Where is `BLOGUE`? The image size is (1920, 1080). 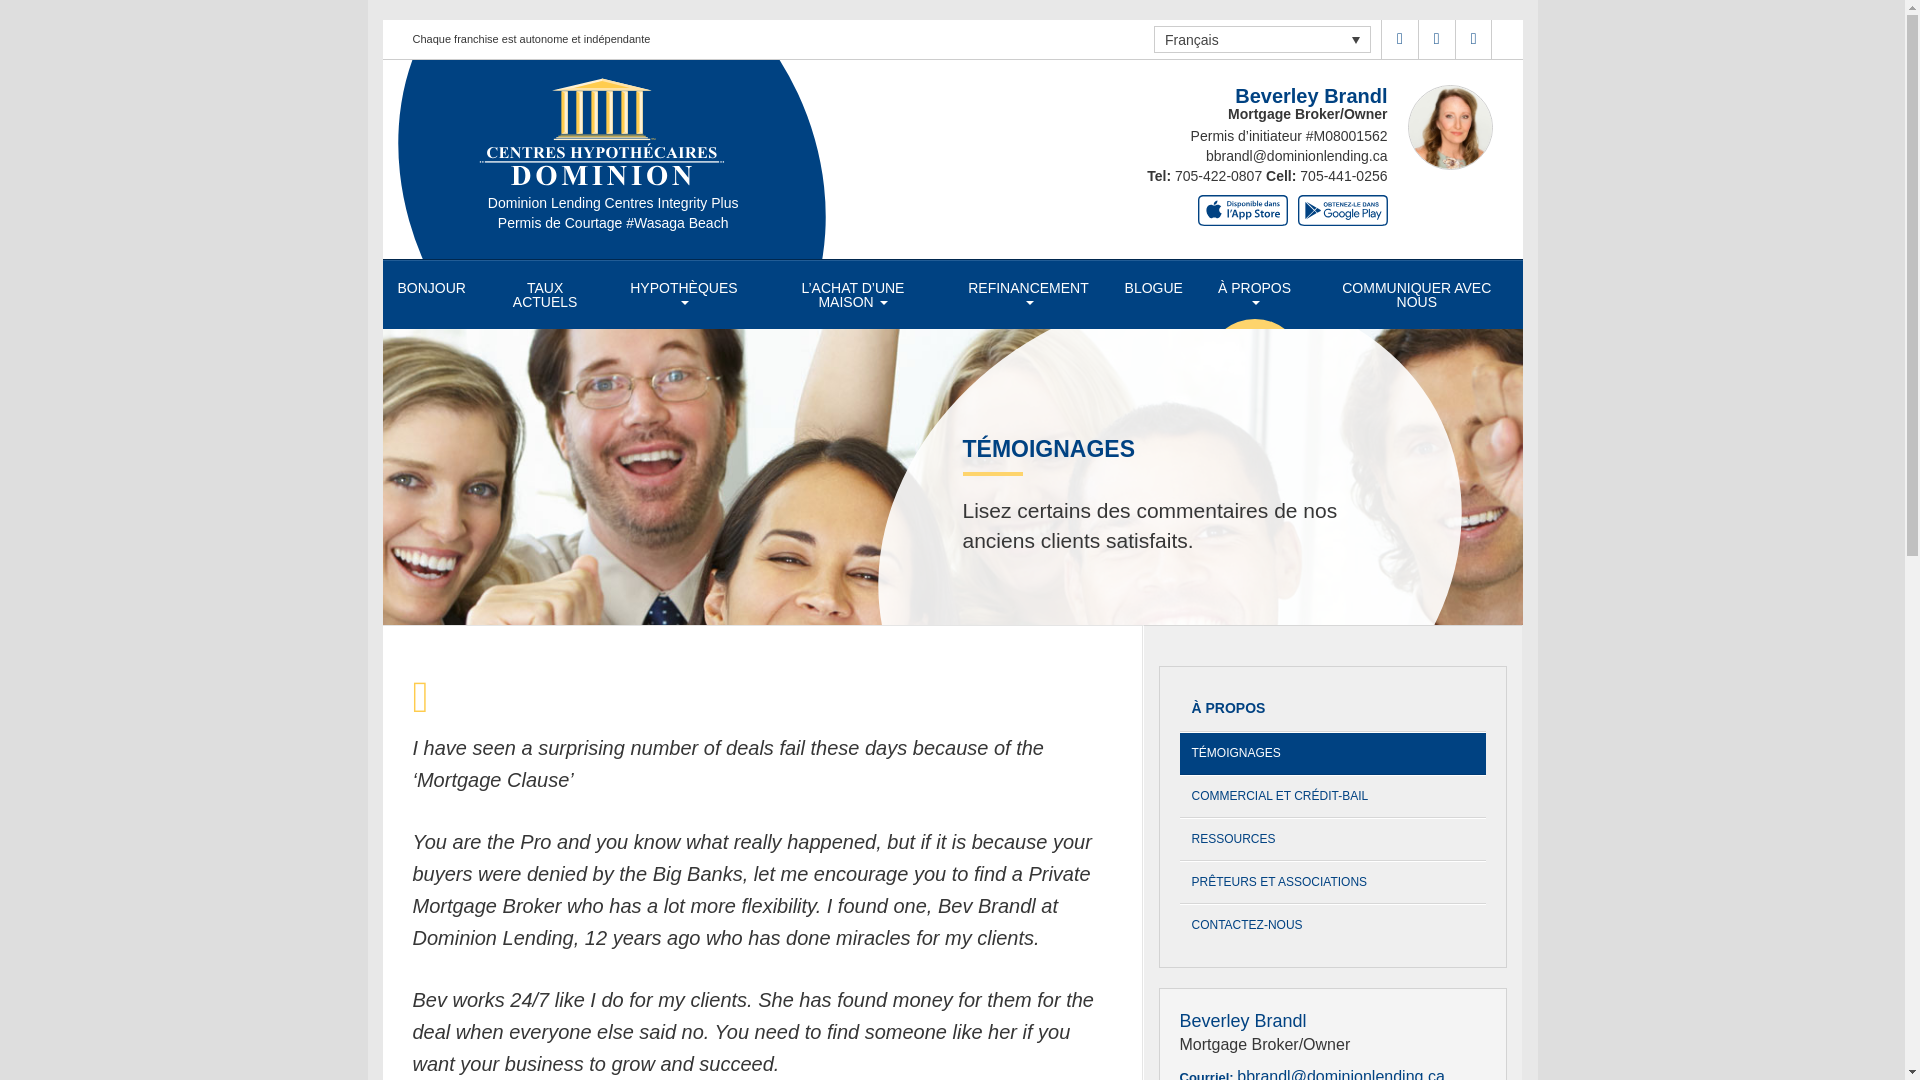 BLOGUE is located at coordinates (1154, 288).